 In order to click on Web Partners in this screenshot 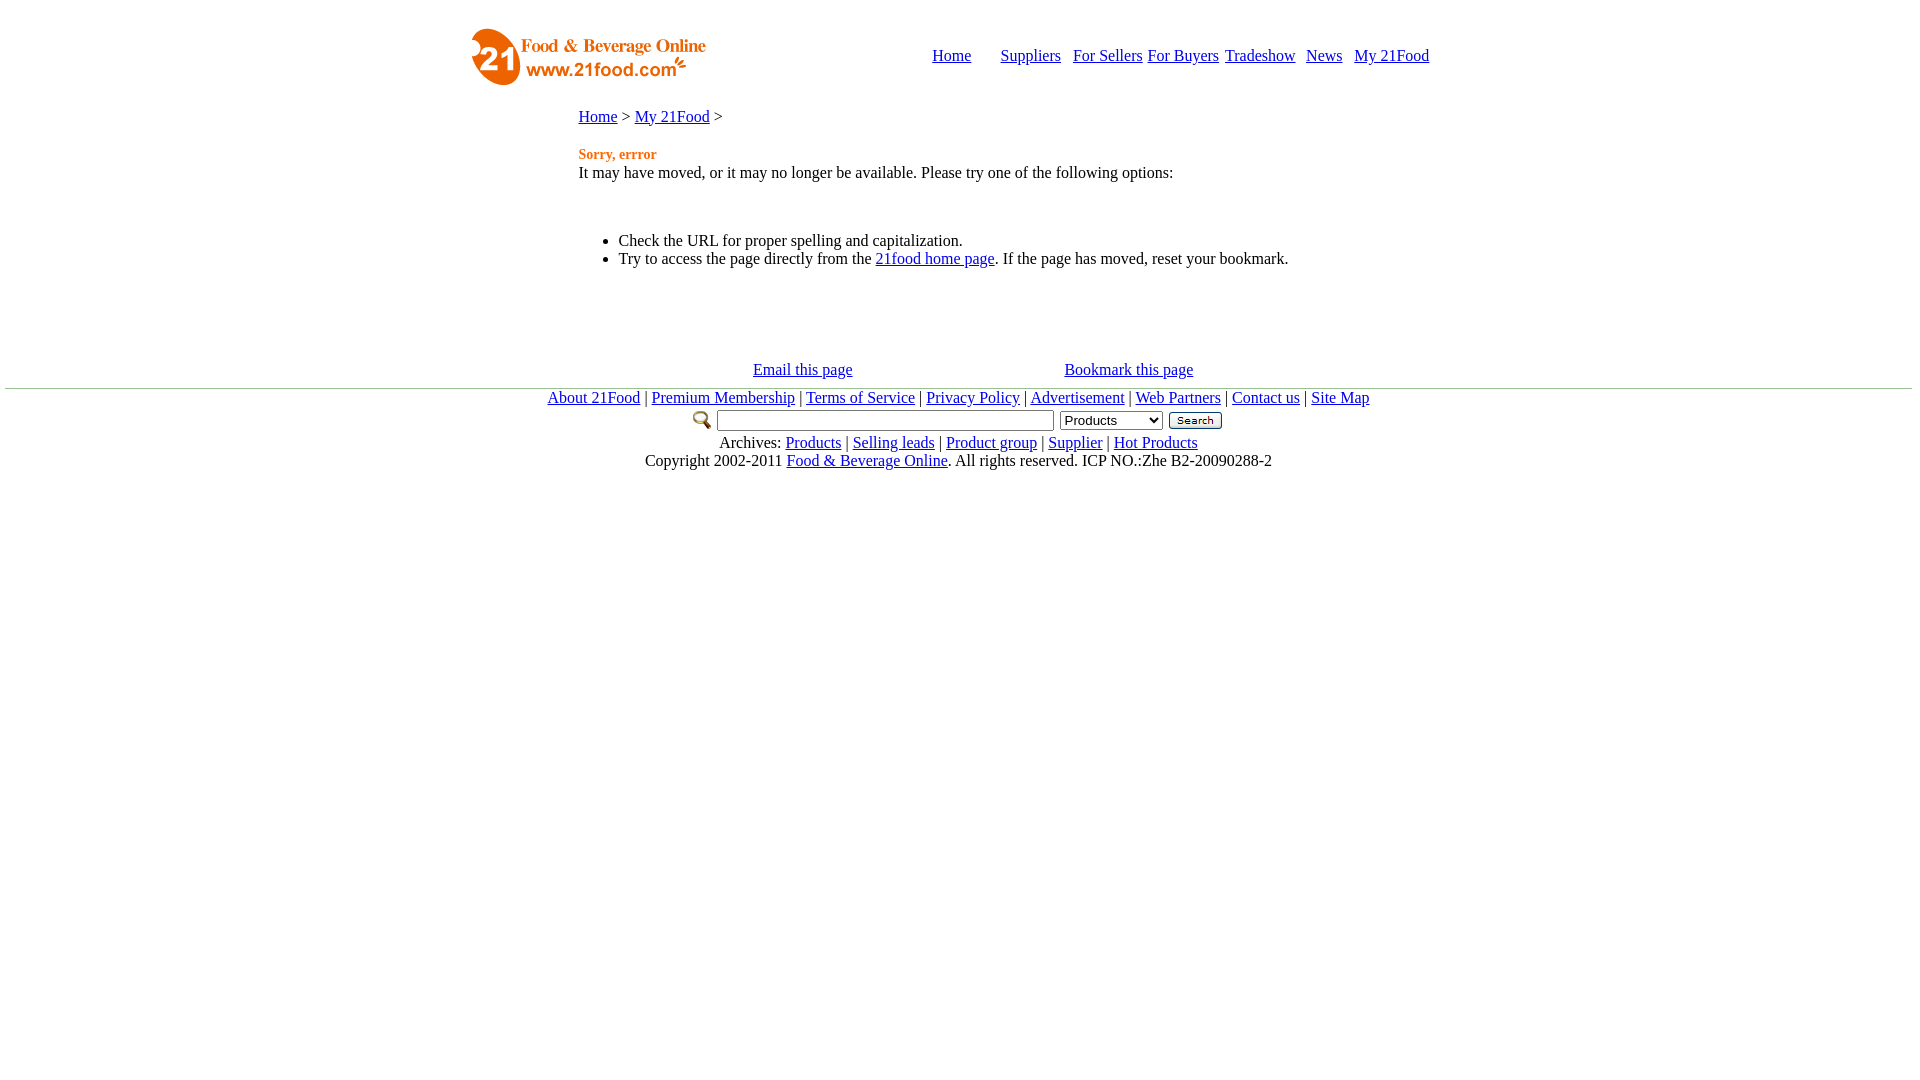, I will do `click(1178, 398)`.